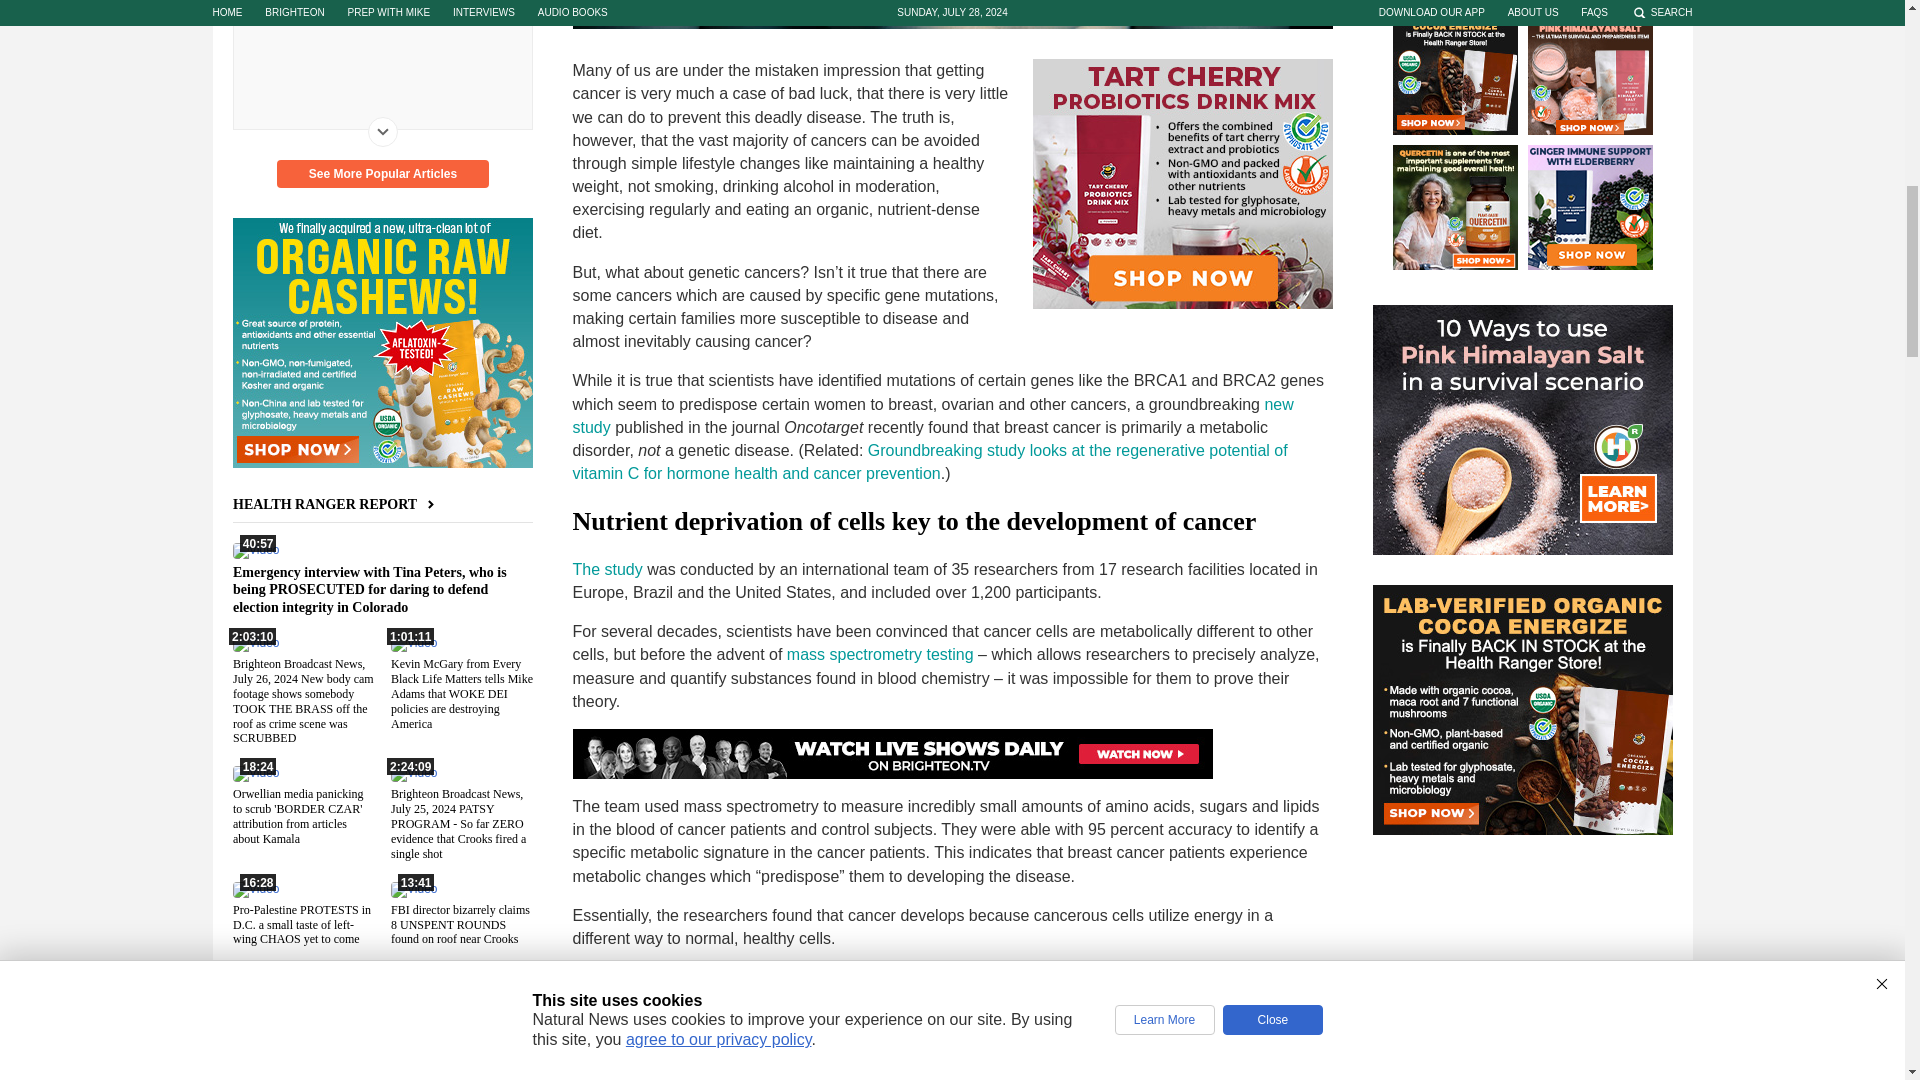 The image size is (1920, 1080). I want to click on See More Popular Articles, so click(382, 173).